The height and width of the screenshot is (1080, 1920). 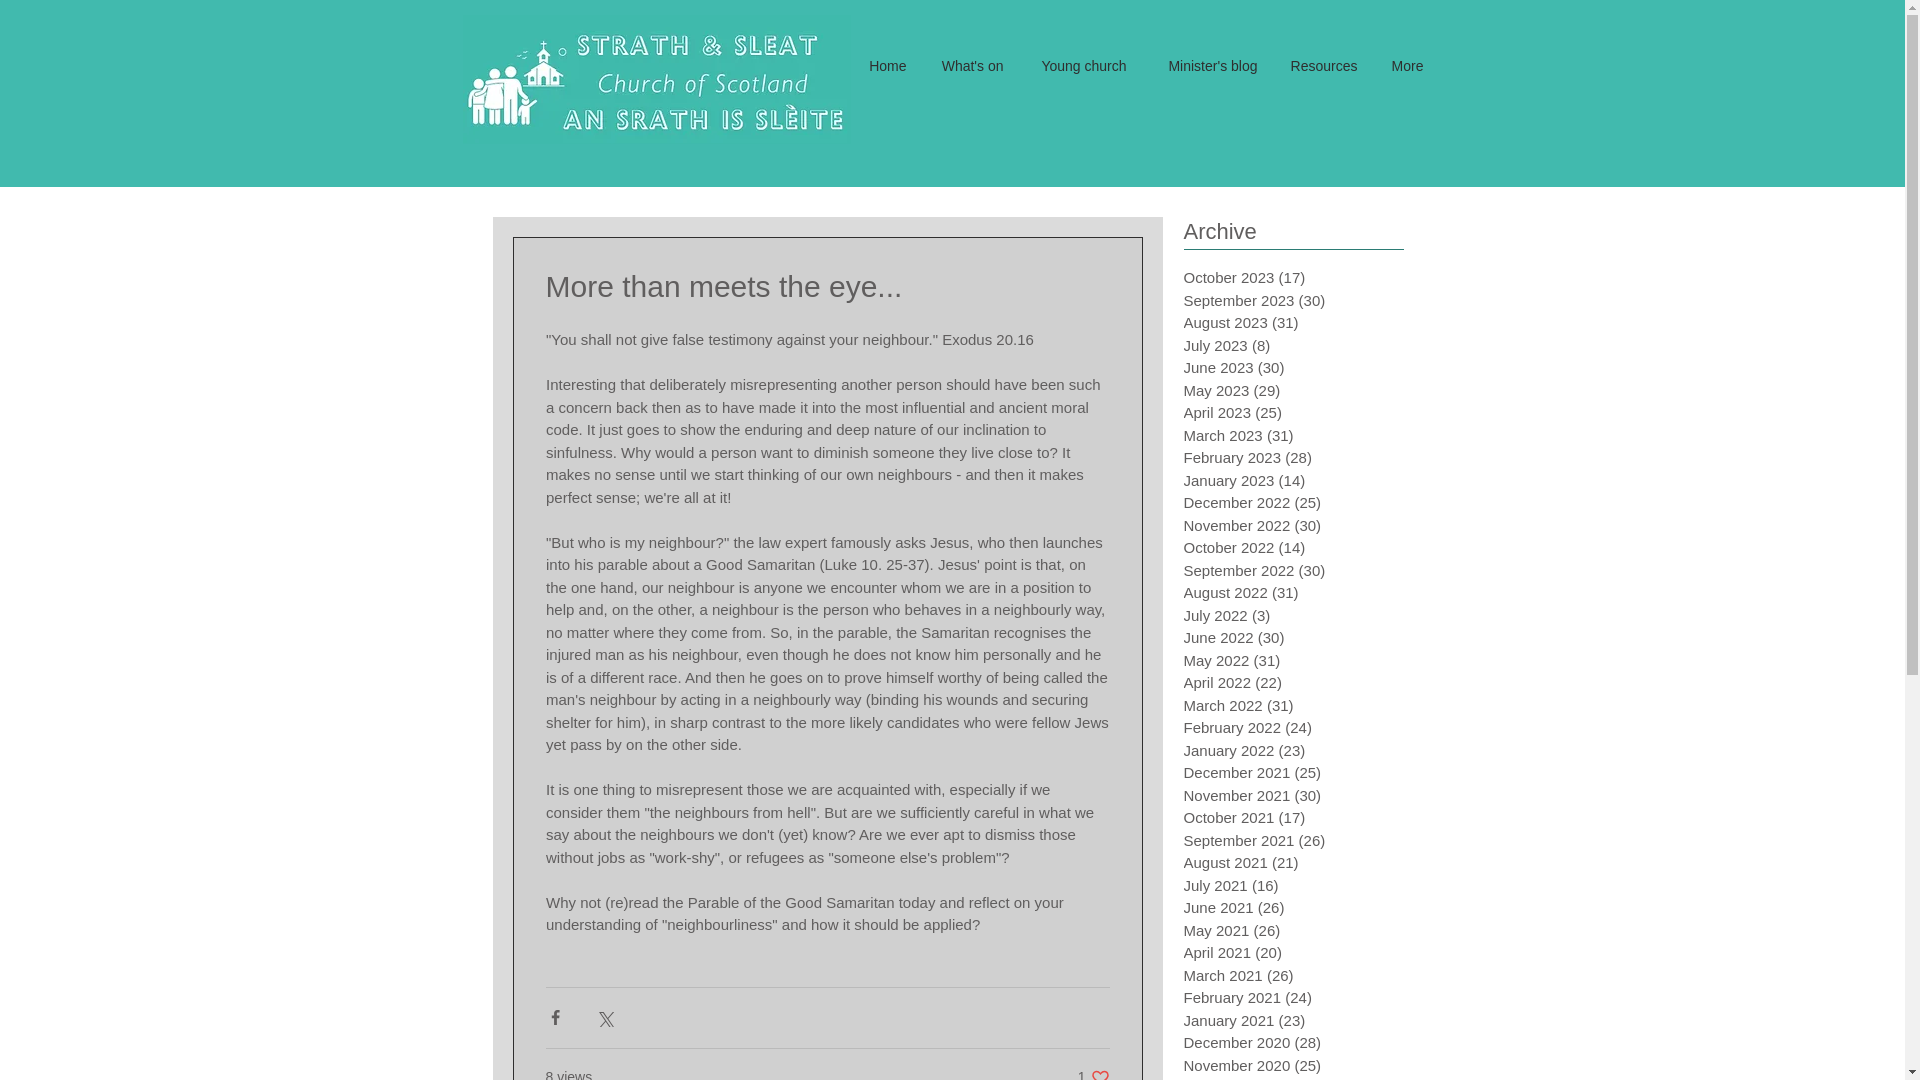 I want to click on Home, so click(x=886, y=66).